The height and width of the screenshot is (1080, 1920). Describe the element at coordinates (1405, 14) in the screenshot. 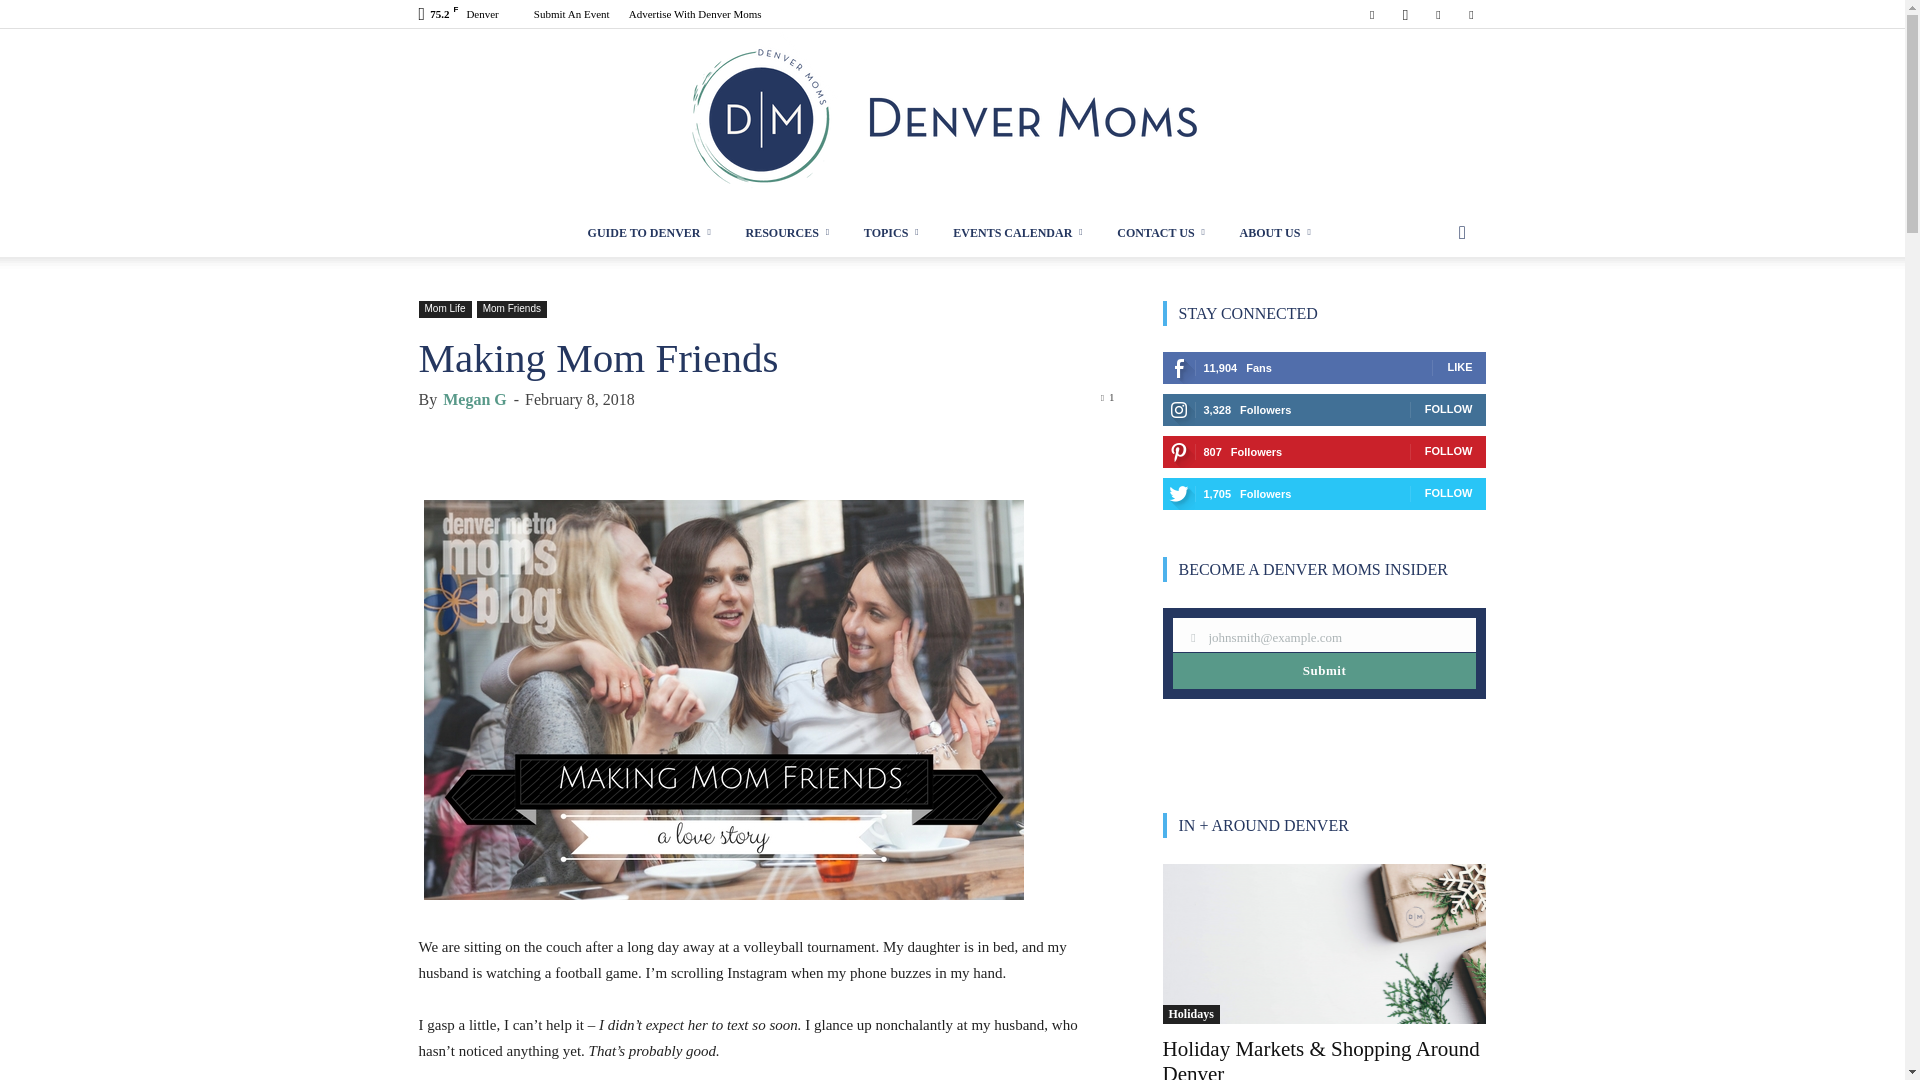

I see `Instagram` at that location.